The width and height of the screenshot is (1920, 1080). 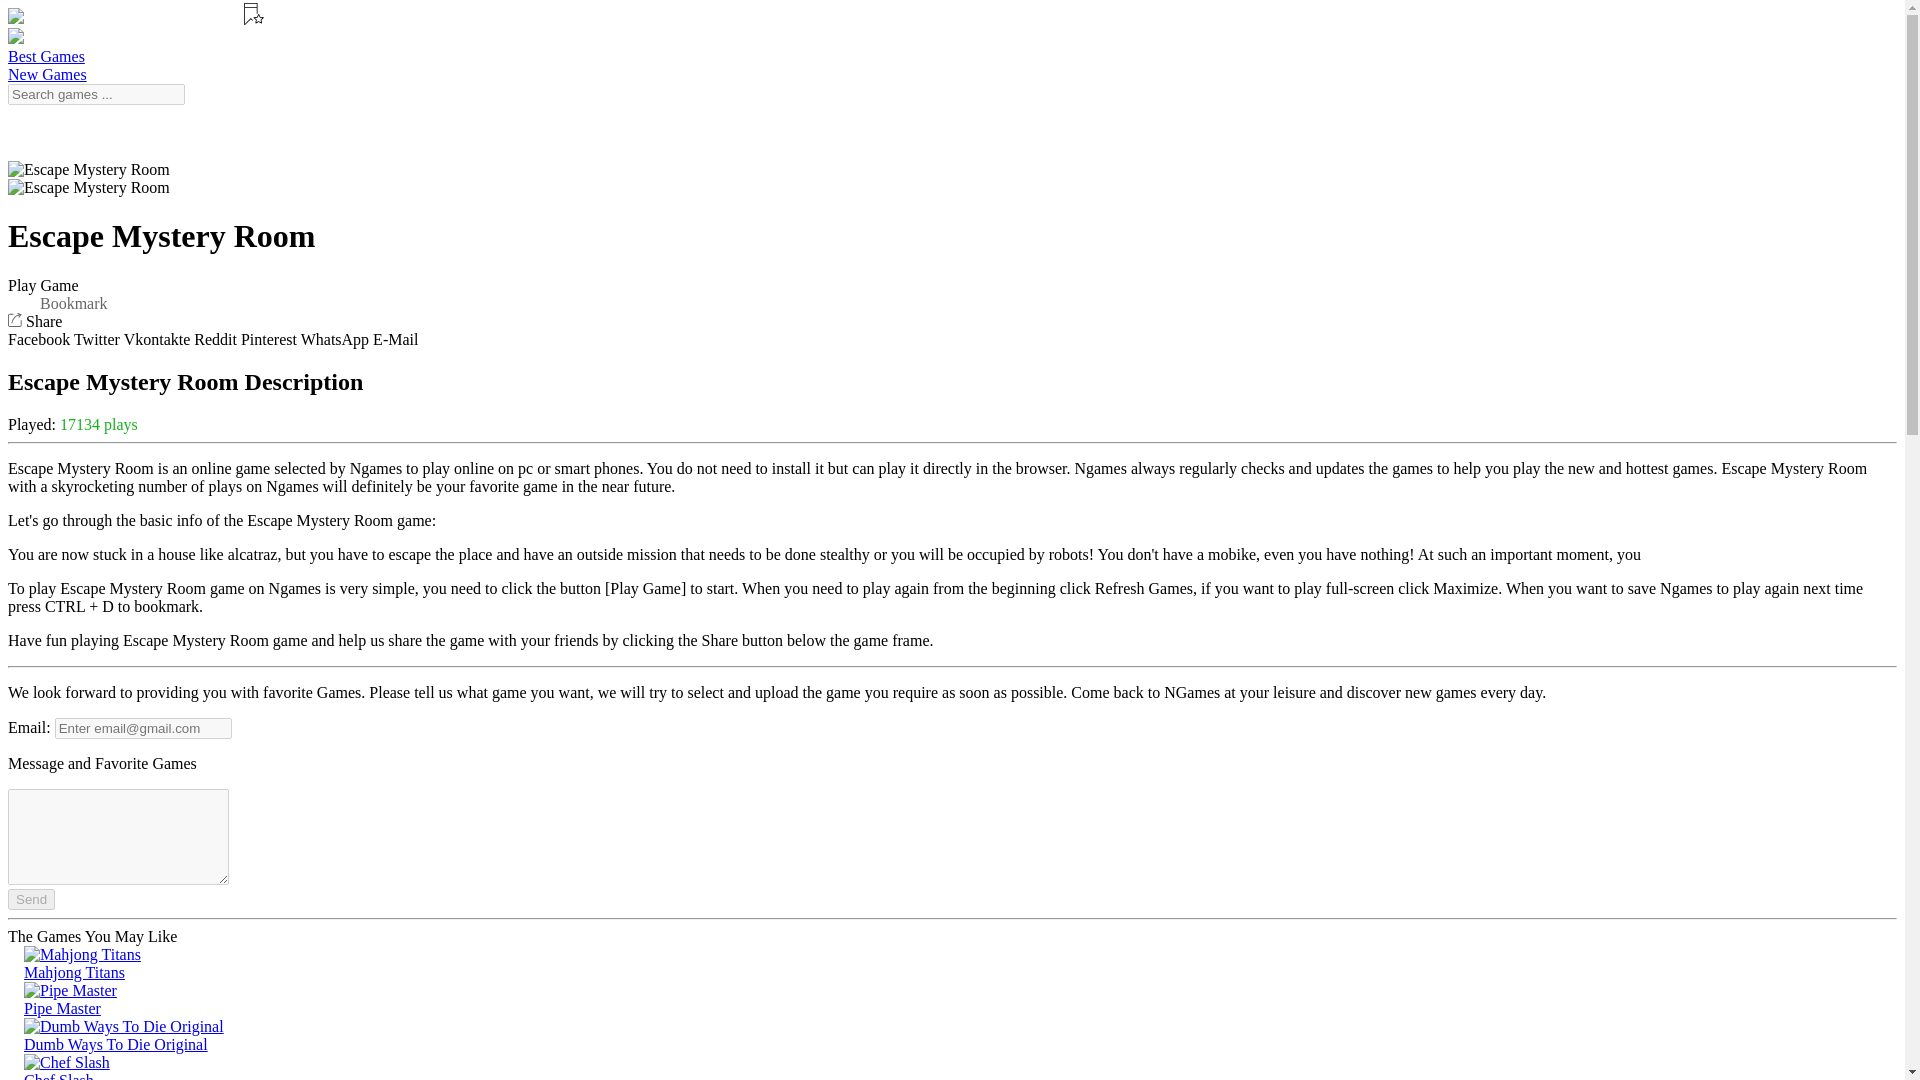 What do you see at coordinates (96, 338) in the screenshot?
I see `Twitter` at bounding box center [96, 338].